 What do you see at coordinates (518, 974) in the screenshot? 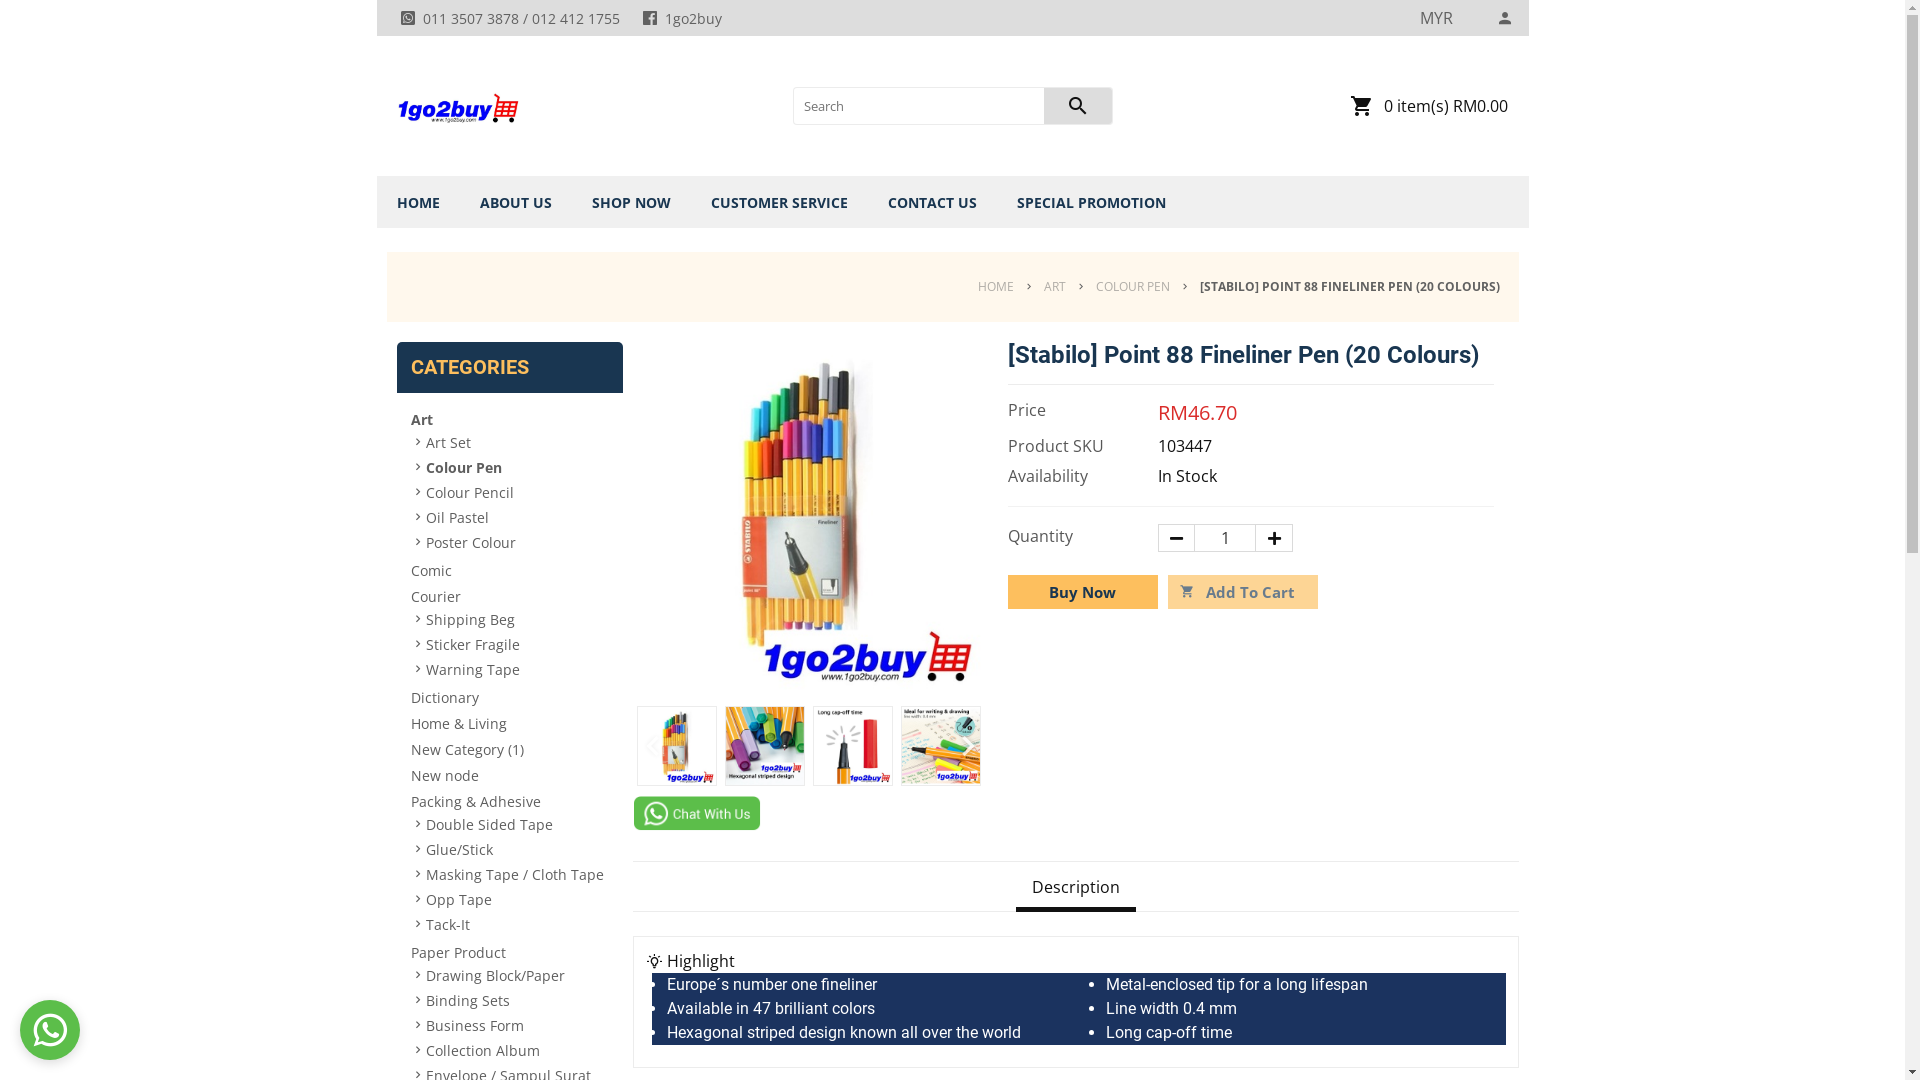
I see `Drawing Block/Paper` at bounding box center [518, 974].